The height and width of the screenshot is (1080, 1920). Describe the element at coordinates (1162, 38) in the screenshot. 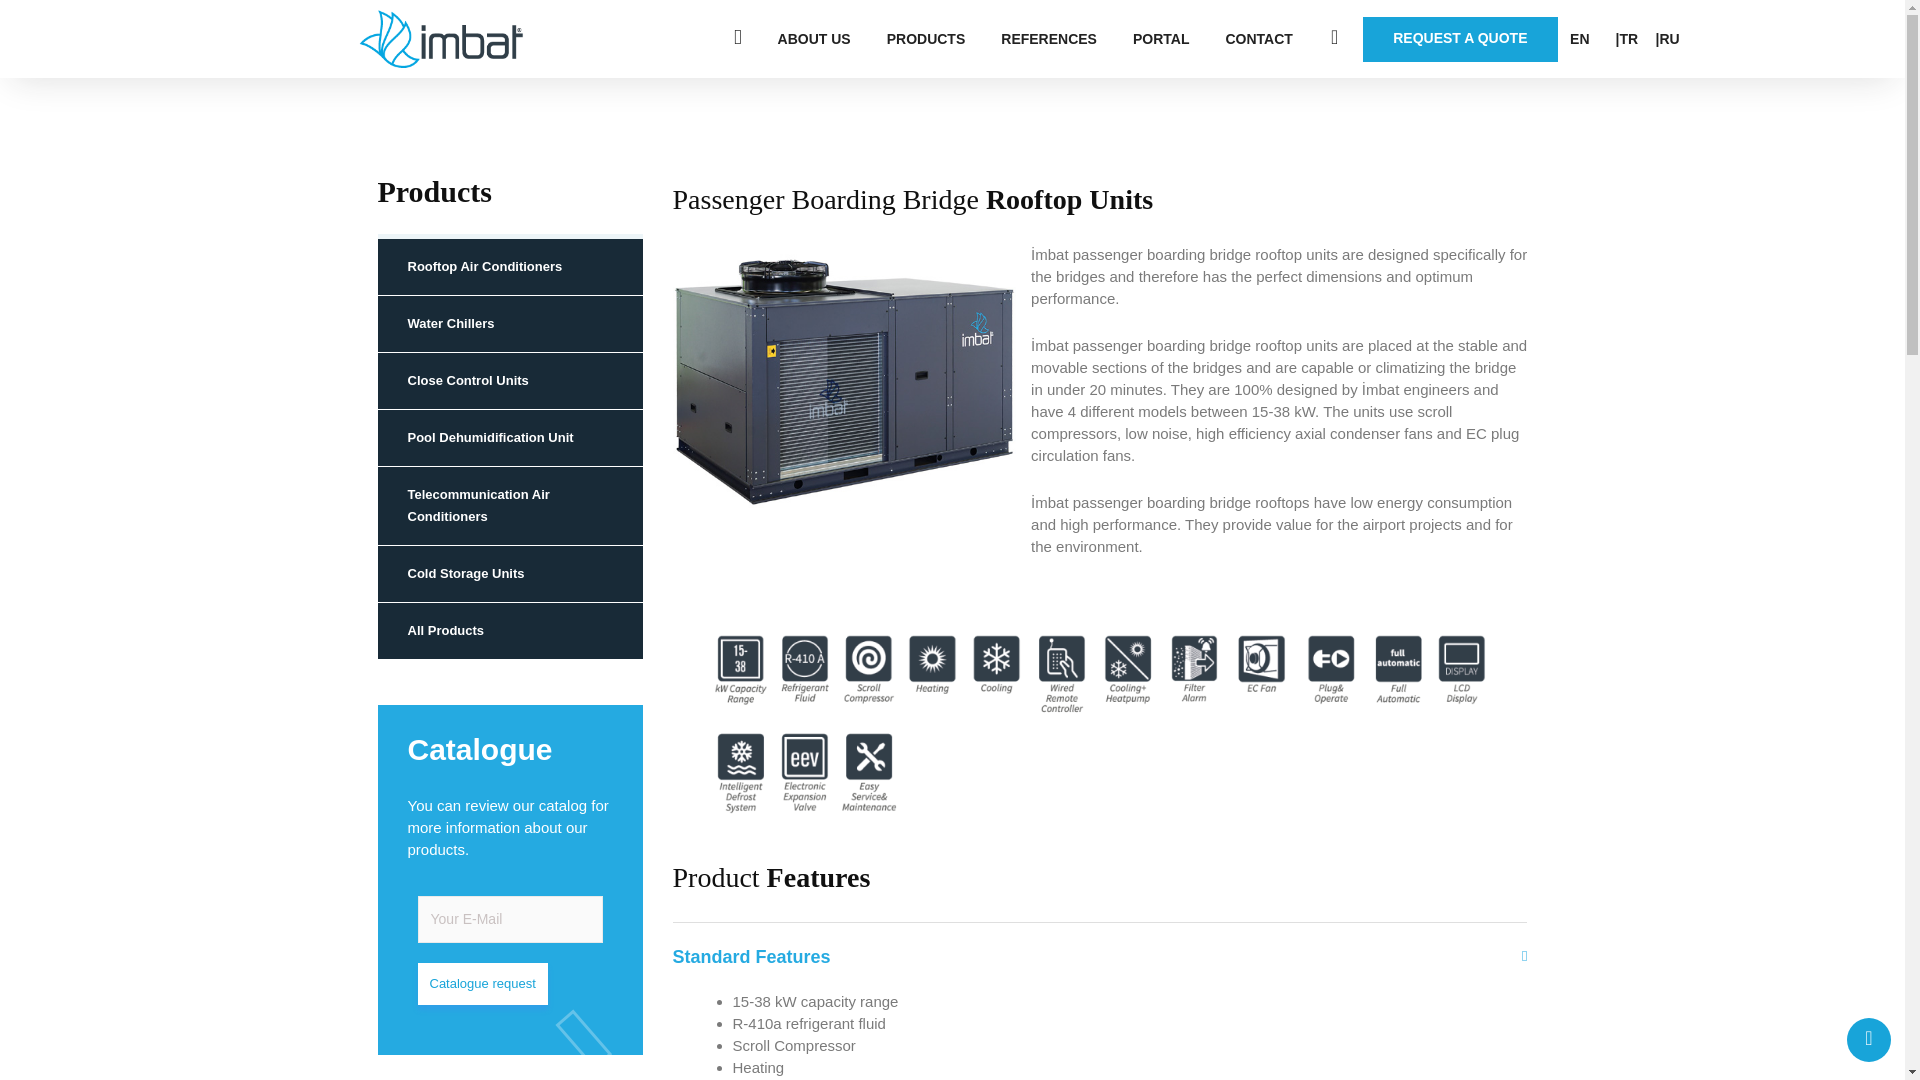

I see `PORTAL` at that location.